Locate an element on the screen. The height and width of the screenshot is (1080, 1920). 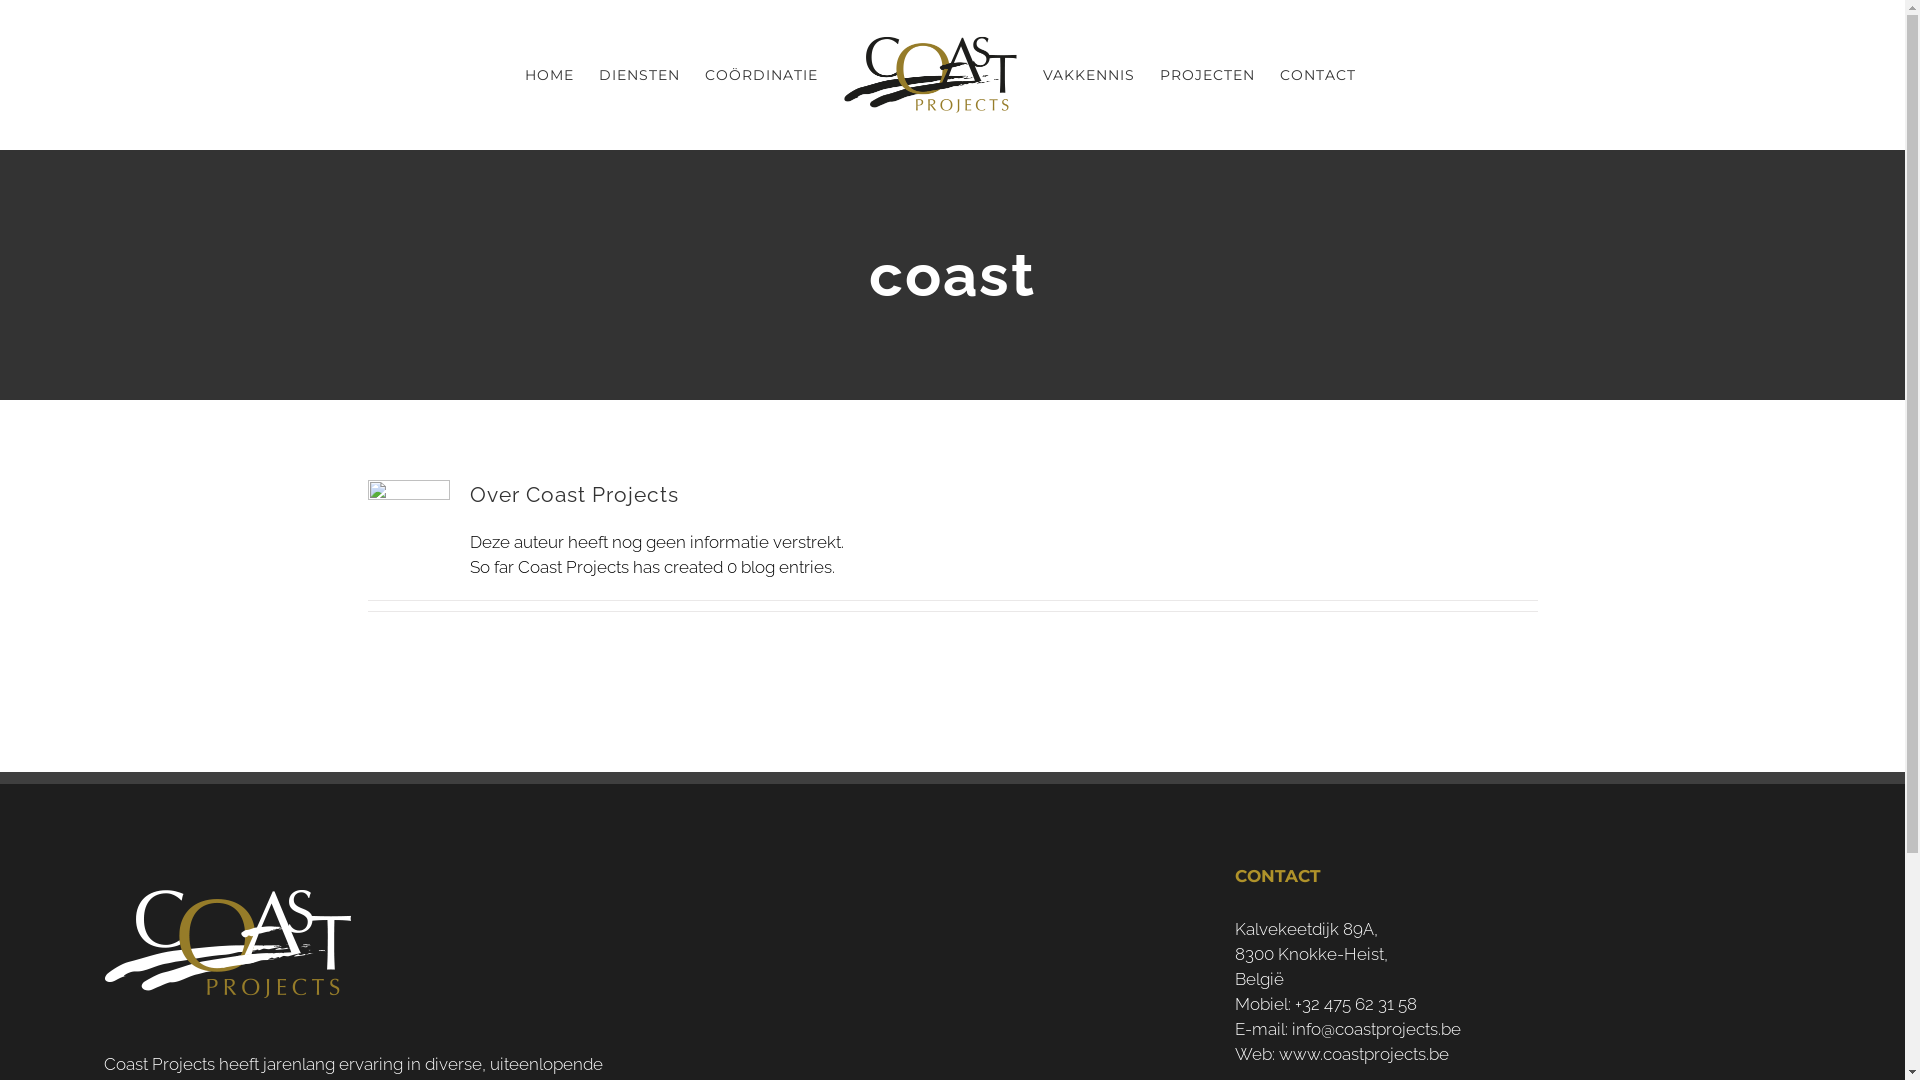
HOME is located at coordinates (548, 75).